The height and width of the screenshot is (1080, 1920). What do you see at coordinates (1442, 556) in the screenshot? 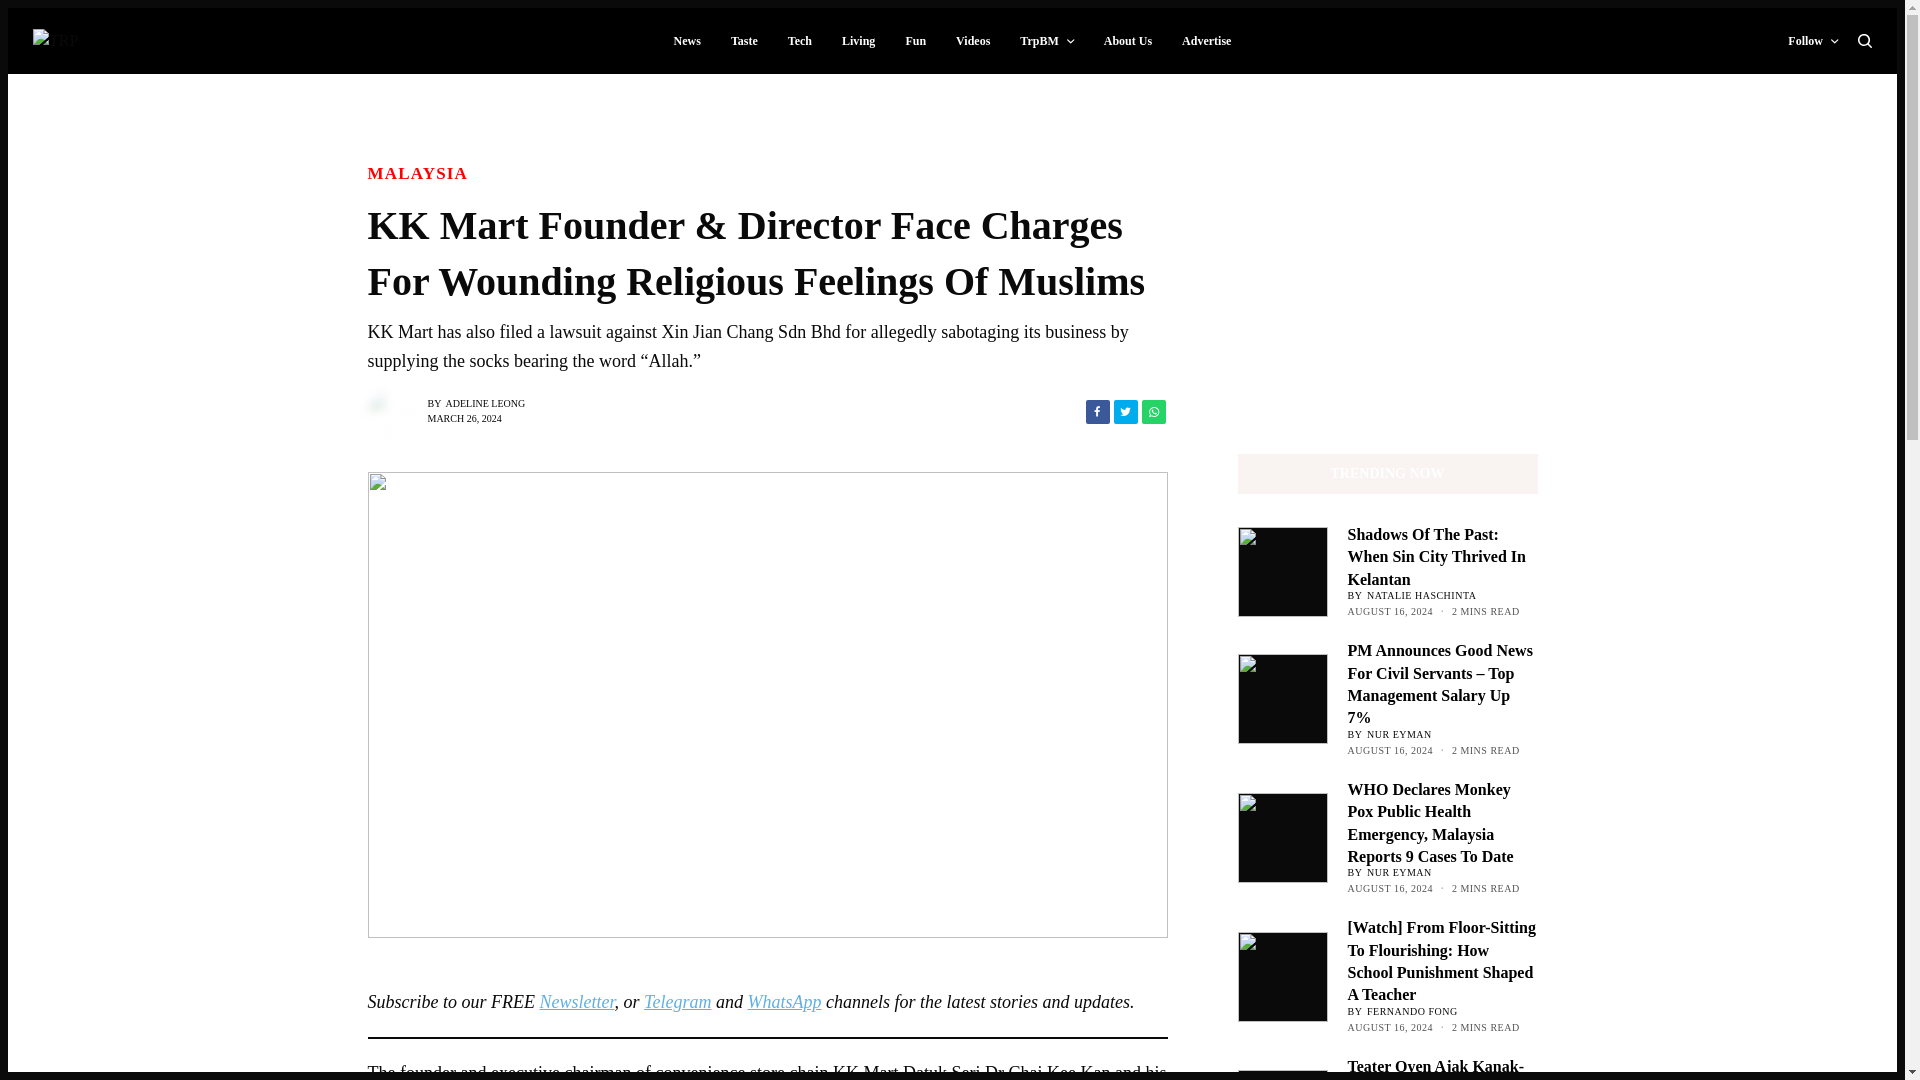
I see `Shadows Of The Past: When Sin City Thrived In Kelantan` at bounding box center [1442, 556].